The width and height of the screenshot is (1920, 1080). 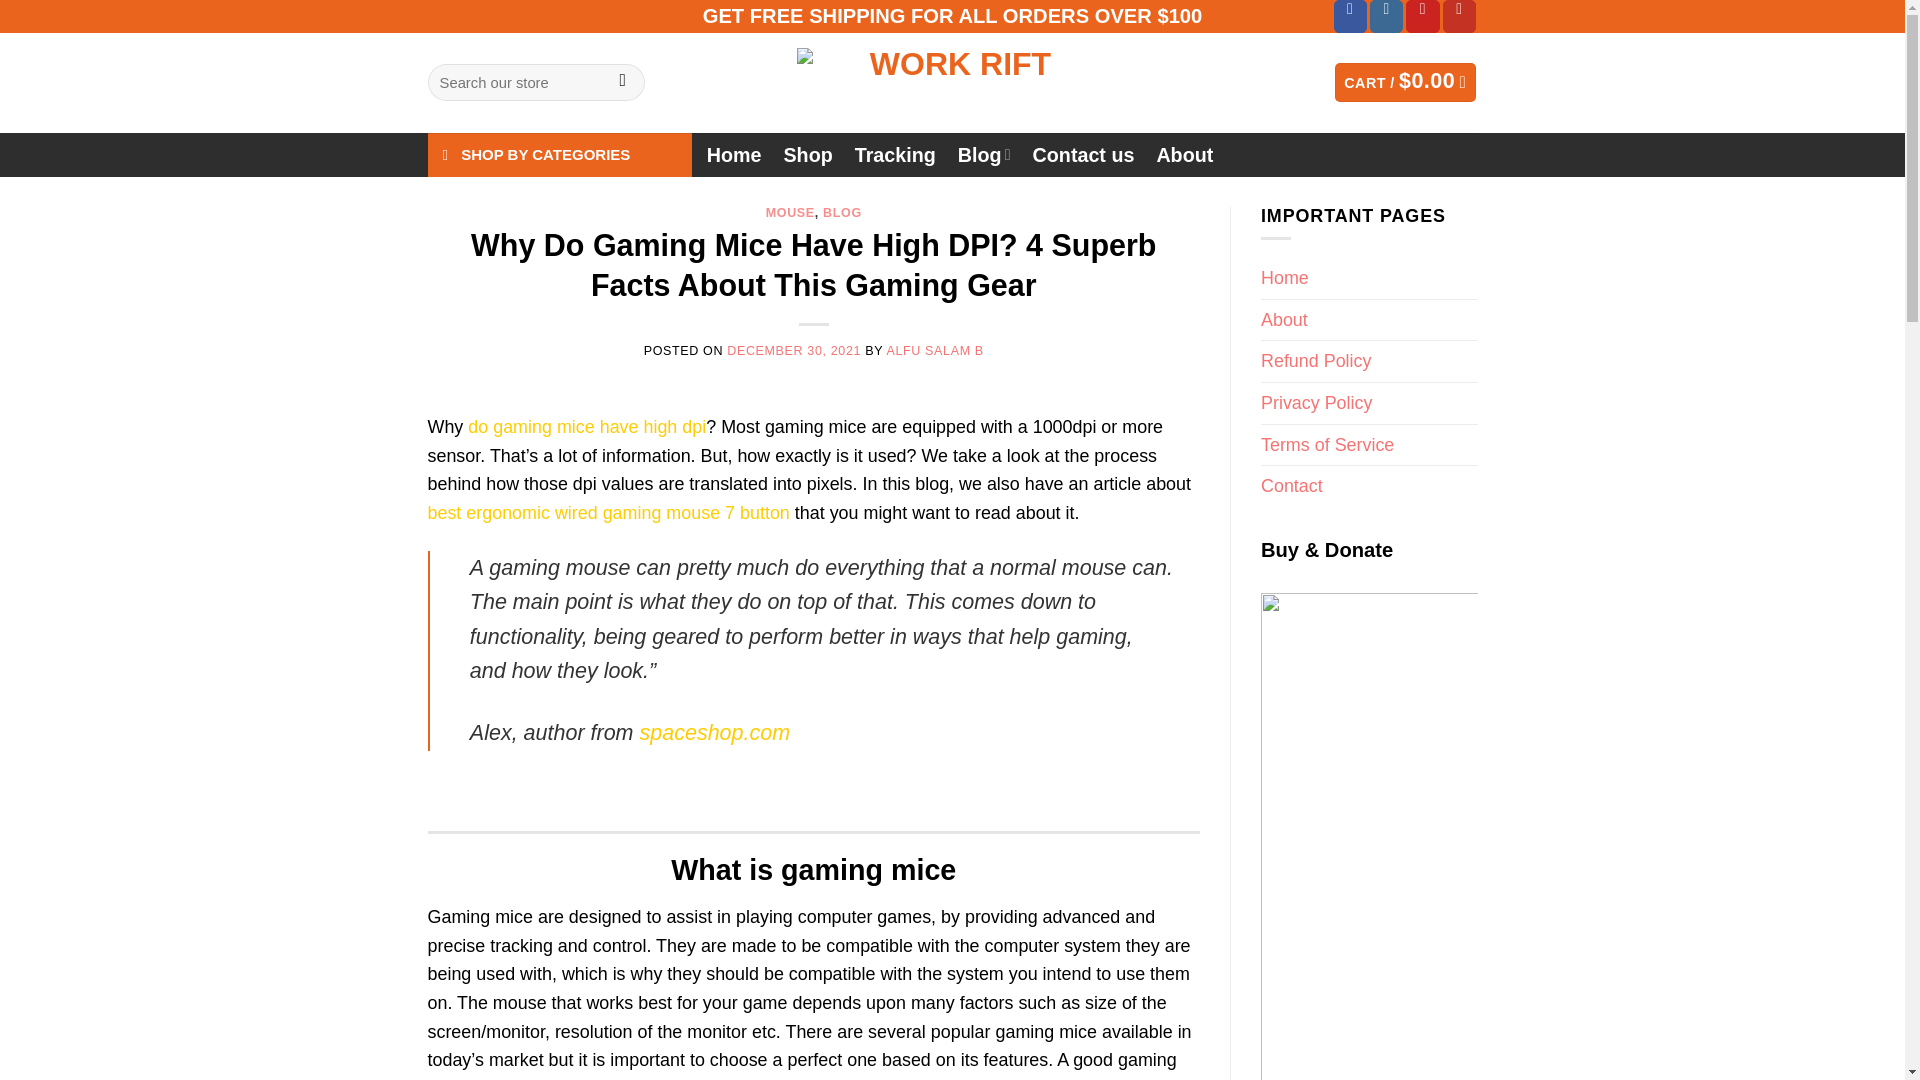 I want to click on Work Rift - Gamer Gear Headquarters, so click(x=952, y=82).